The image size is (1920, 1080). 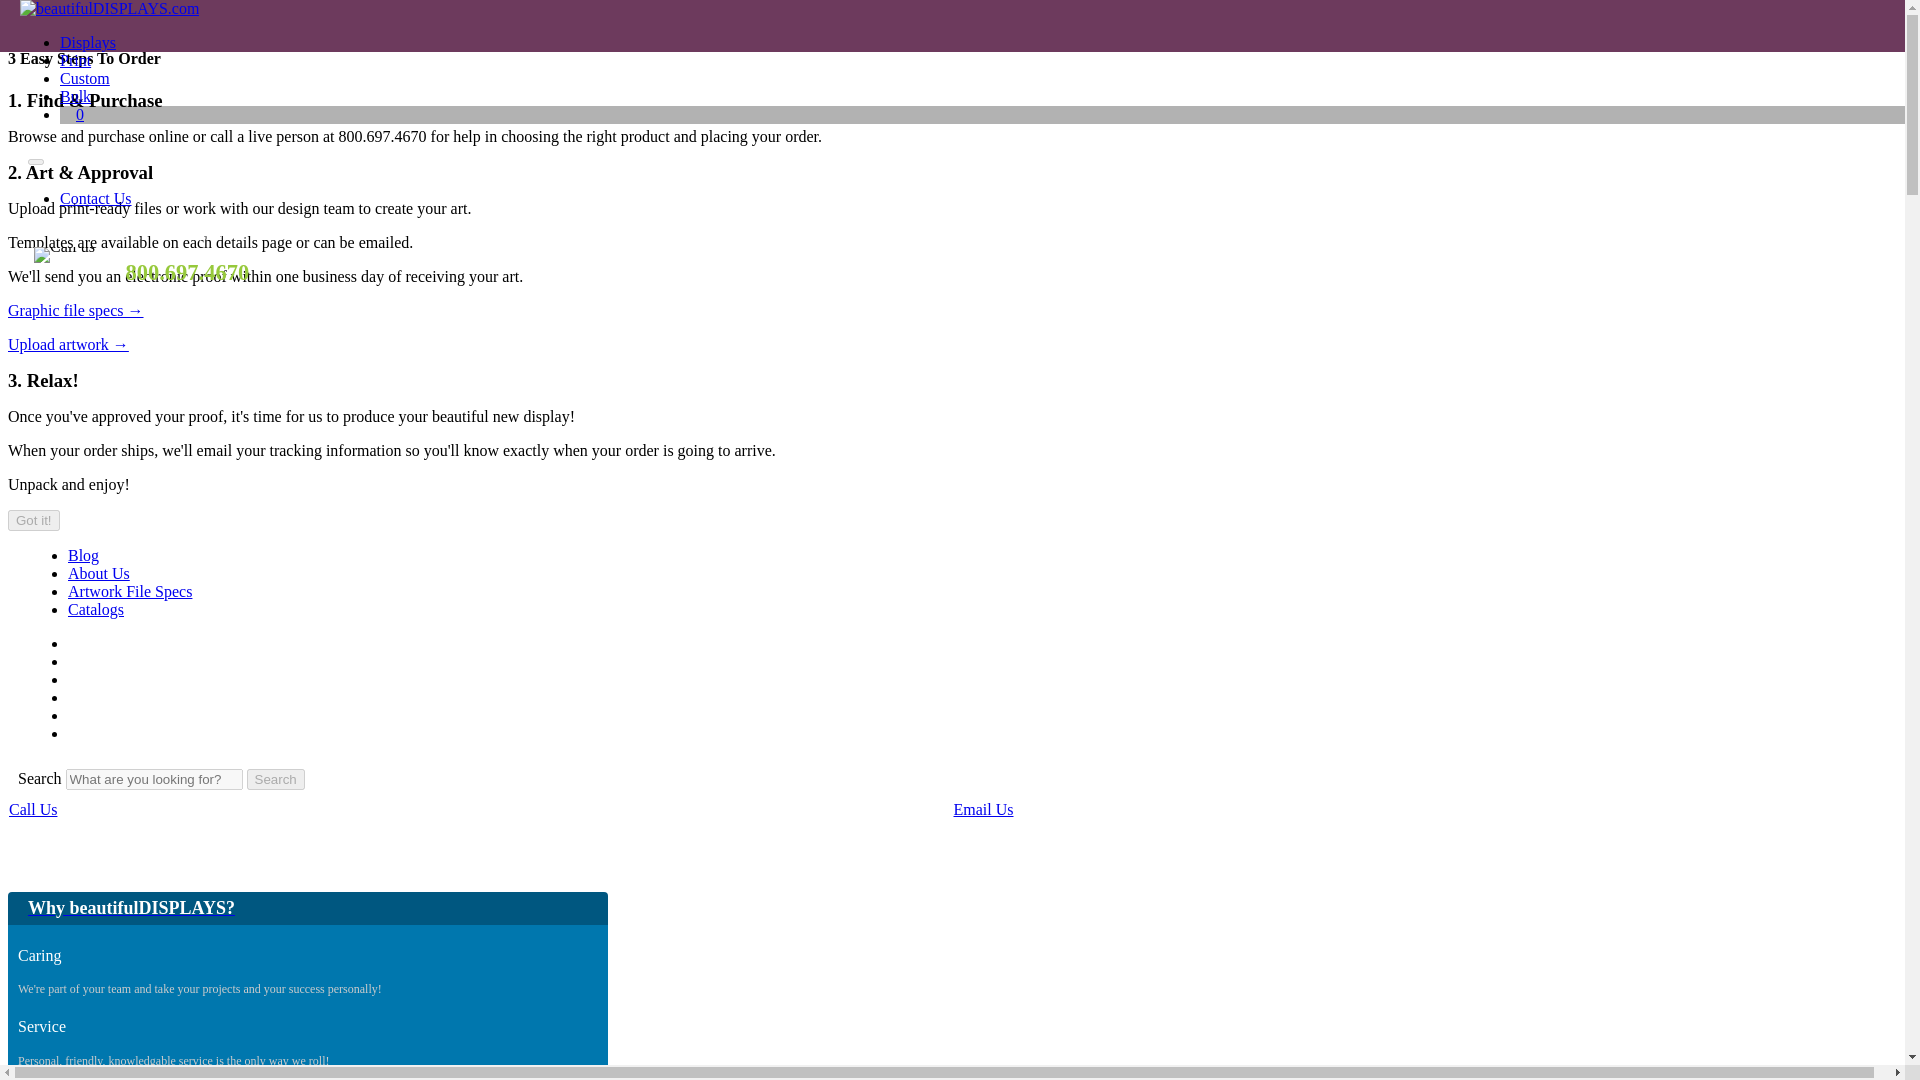 I want to click on Search, so click(x=276, y=778).